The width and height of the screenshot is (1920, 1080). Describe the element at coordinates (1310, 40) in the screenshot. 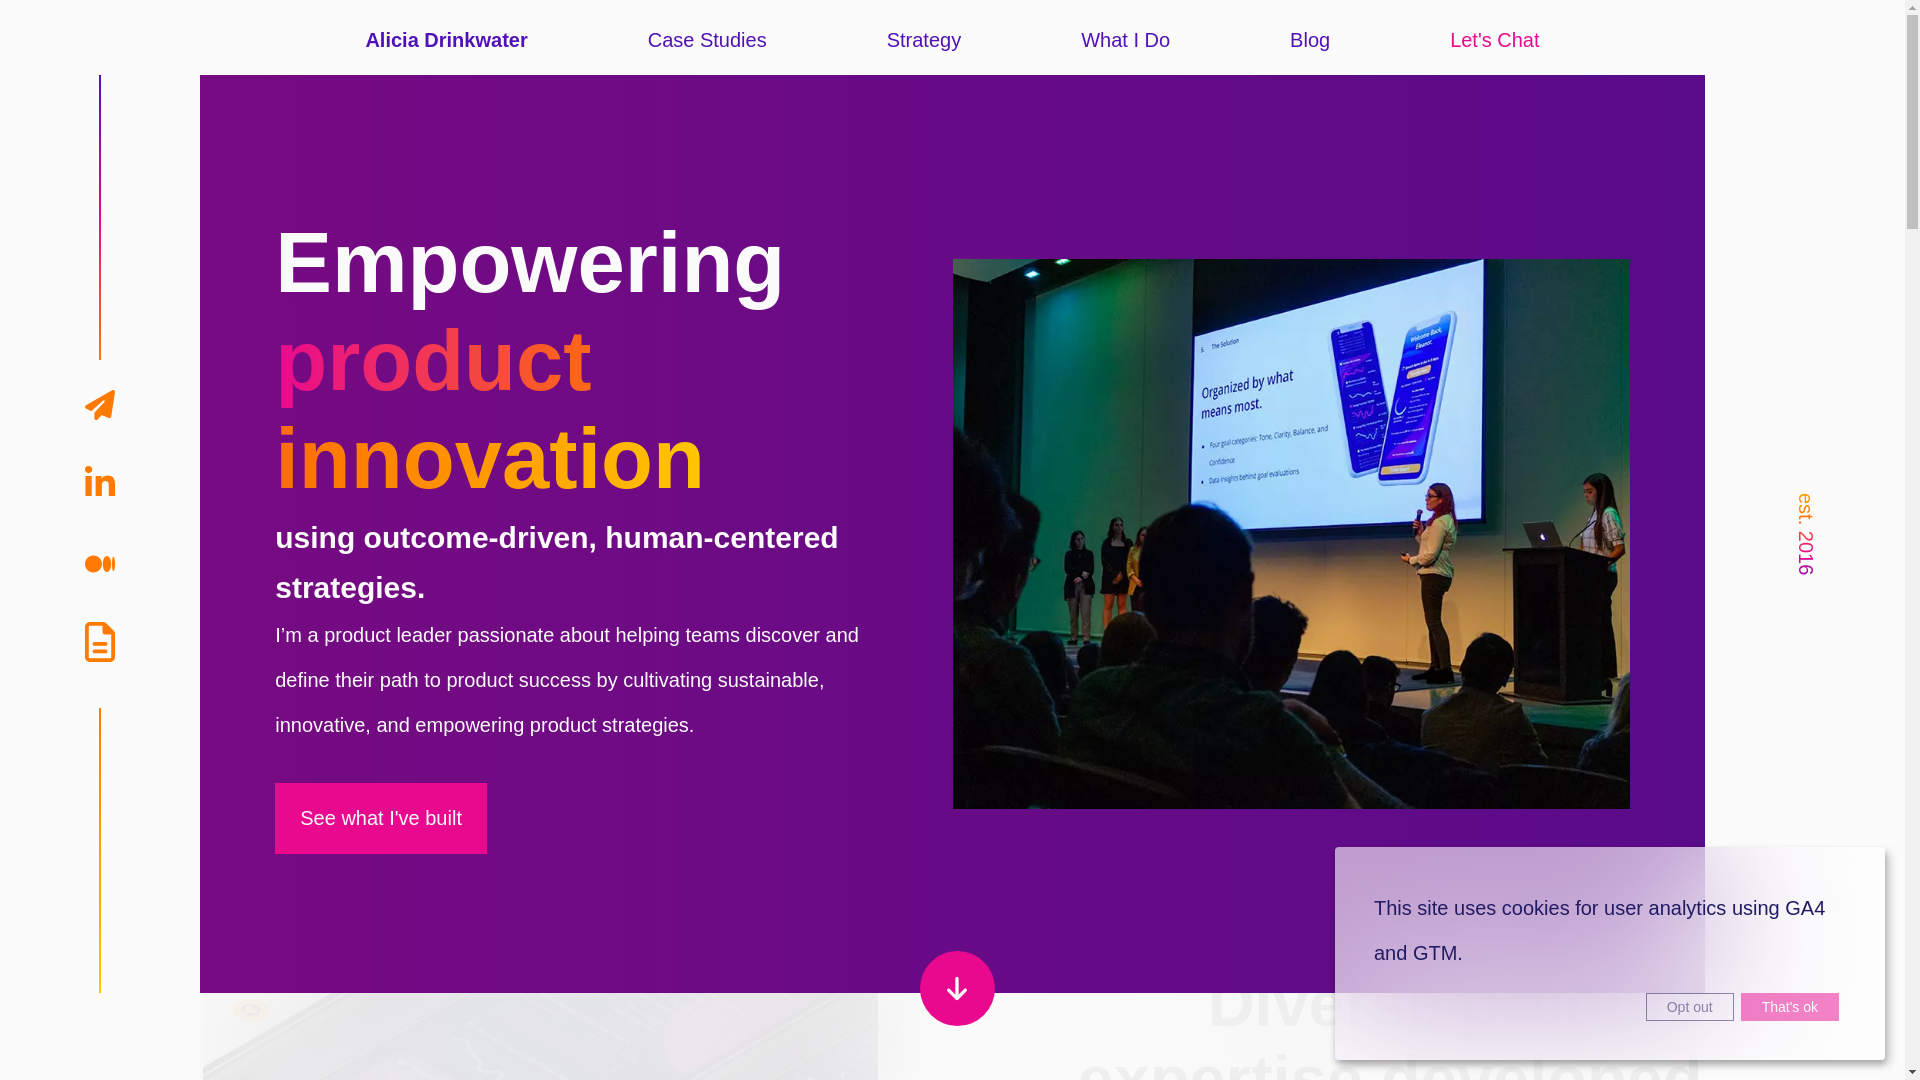

I see `Blog` at that location.